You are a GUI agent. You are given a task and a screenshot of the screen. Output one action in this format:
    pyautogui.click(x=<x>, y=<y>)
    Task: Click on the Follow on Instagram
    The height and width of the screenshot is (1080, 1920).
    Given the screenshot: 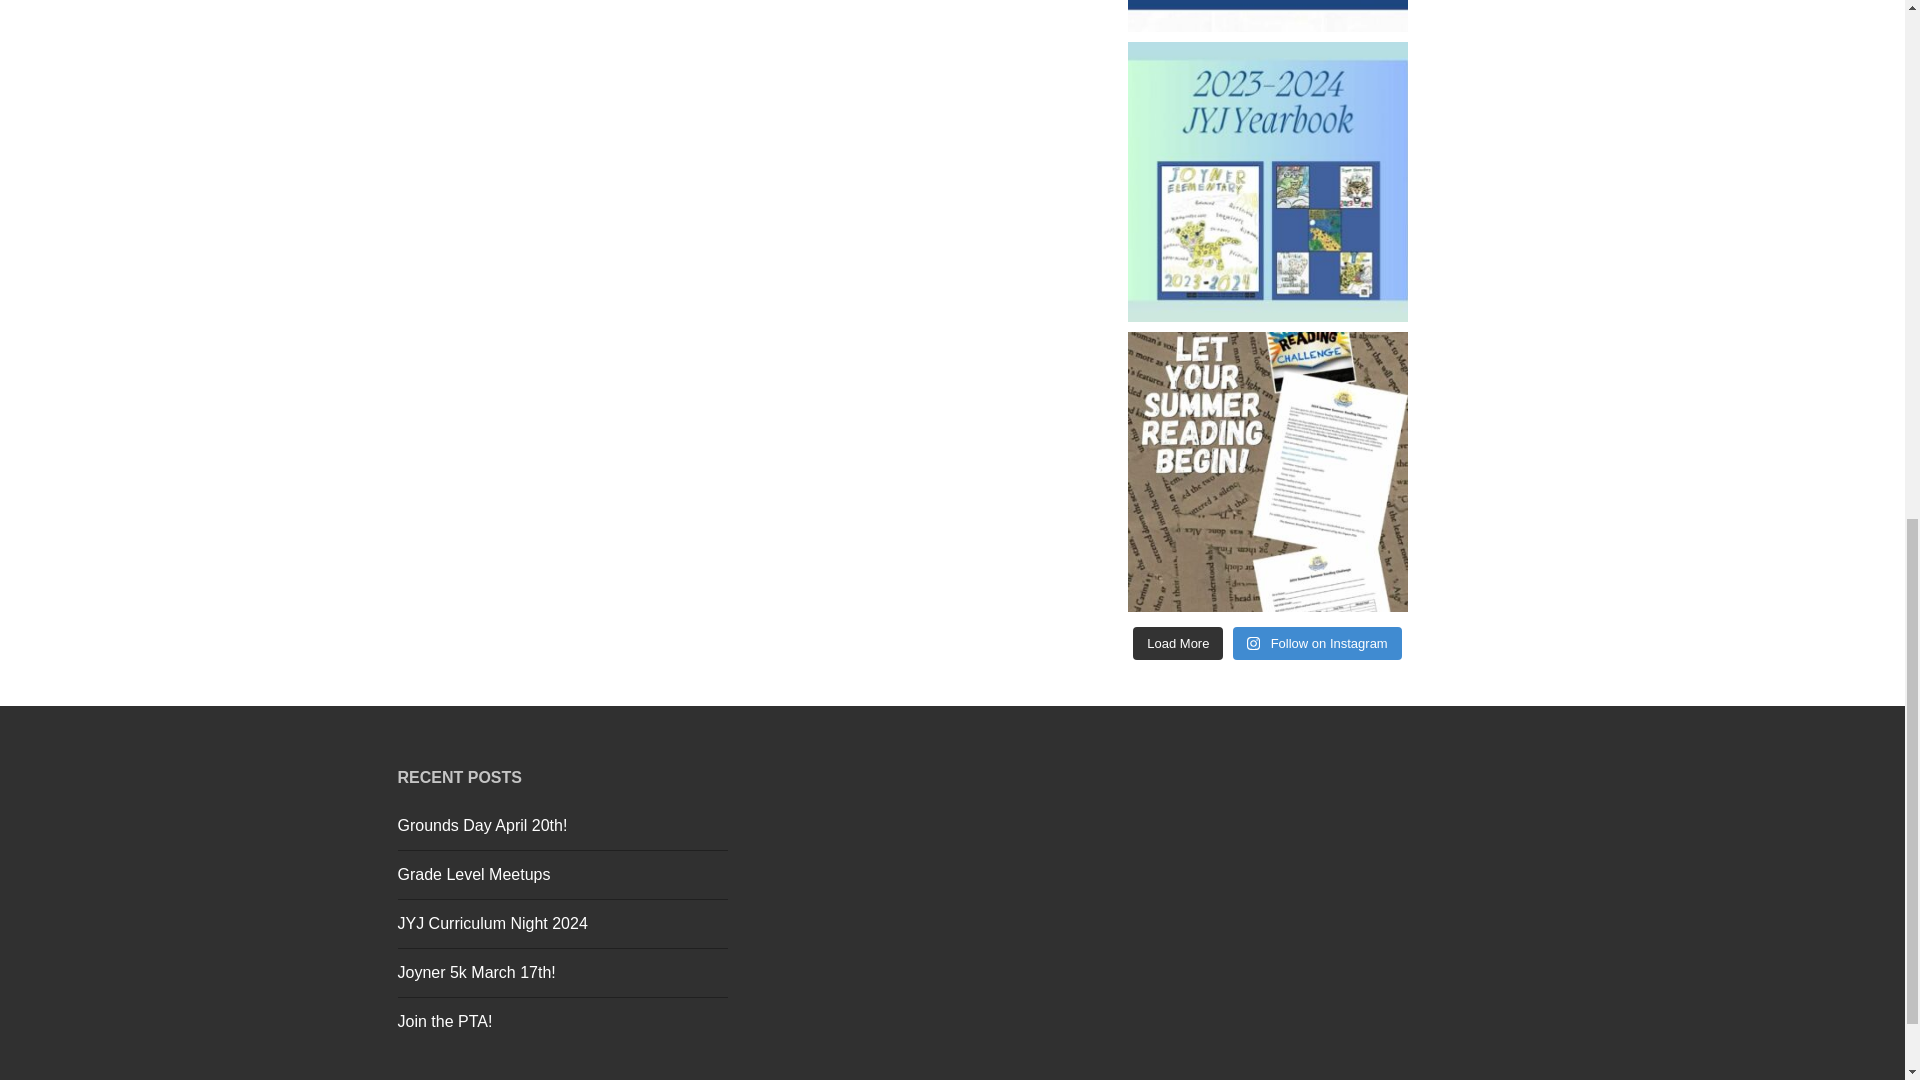 What is the action you would take?
    pyautogui.click(x=1316, y=644)
    